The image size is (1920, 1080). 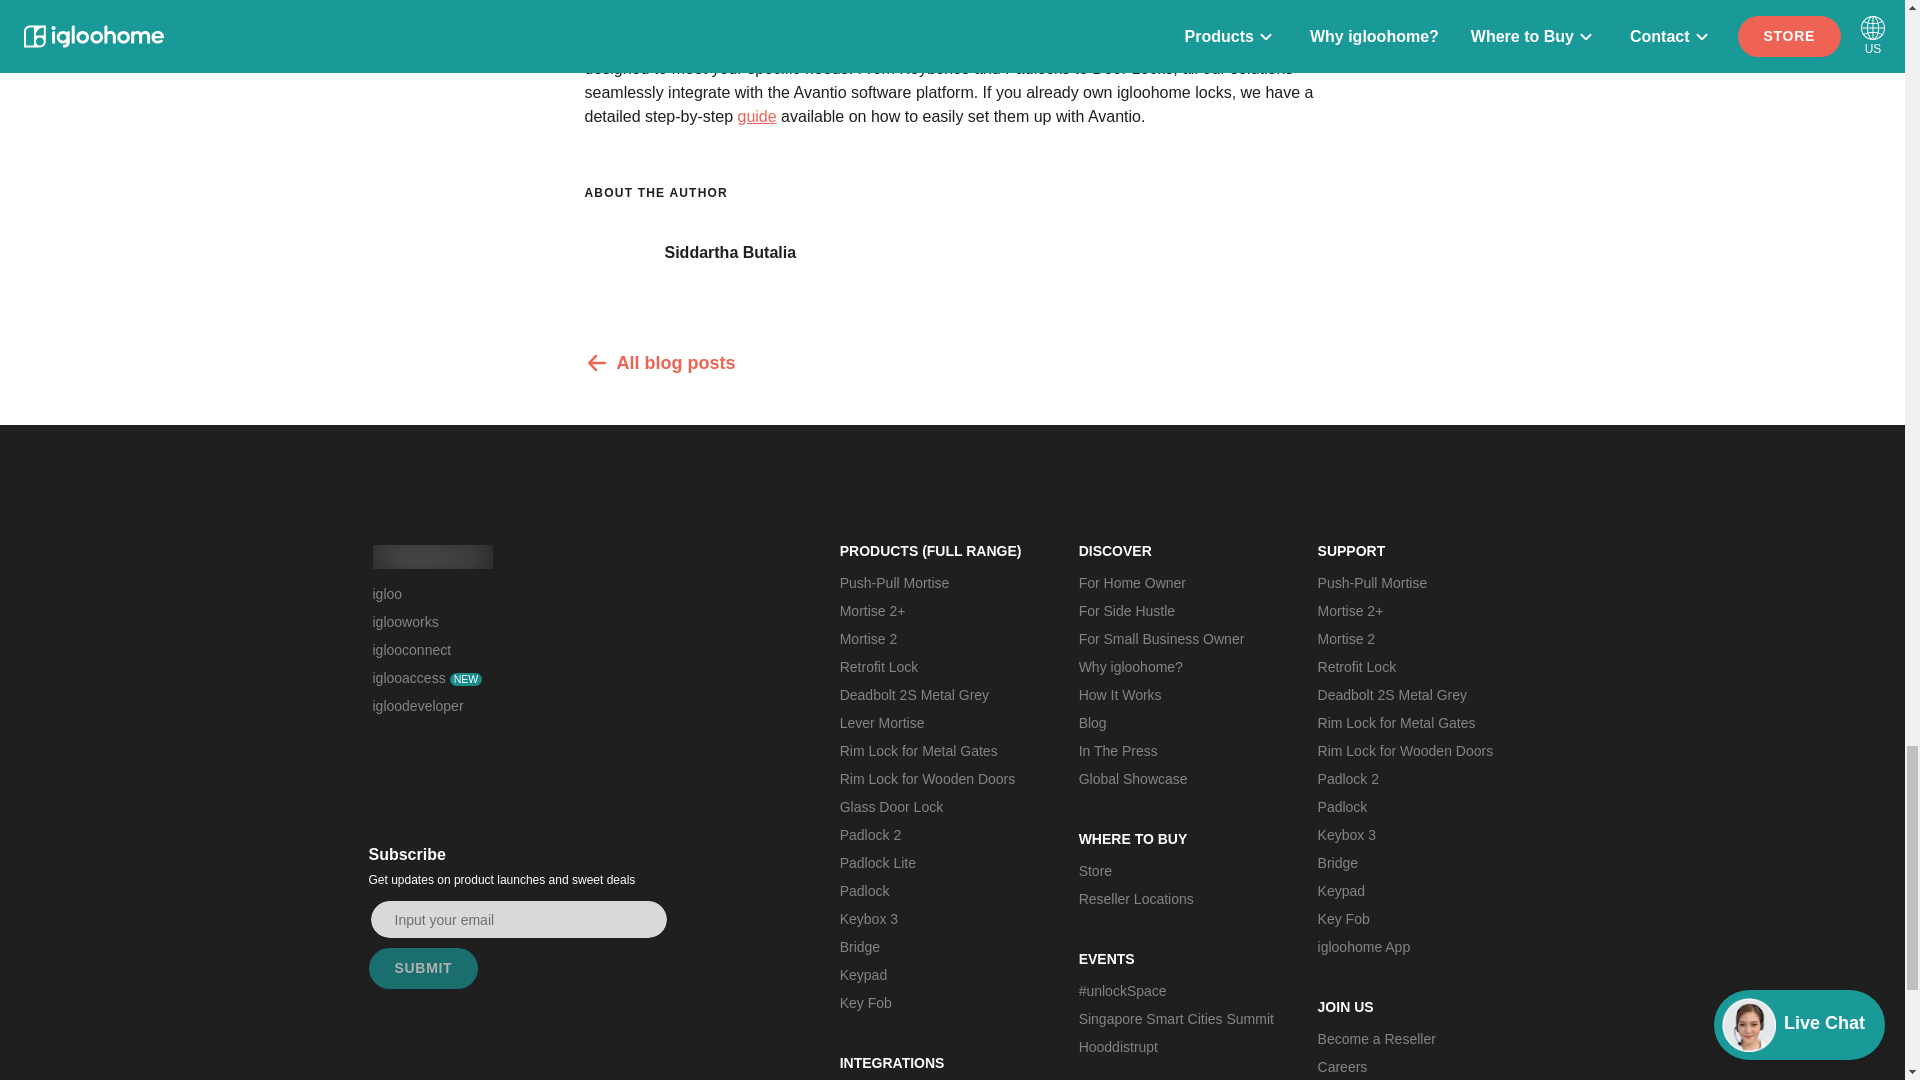 I want to click on igloohome, so click(x=432, y=557).